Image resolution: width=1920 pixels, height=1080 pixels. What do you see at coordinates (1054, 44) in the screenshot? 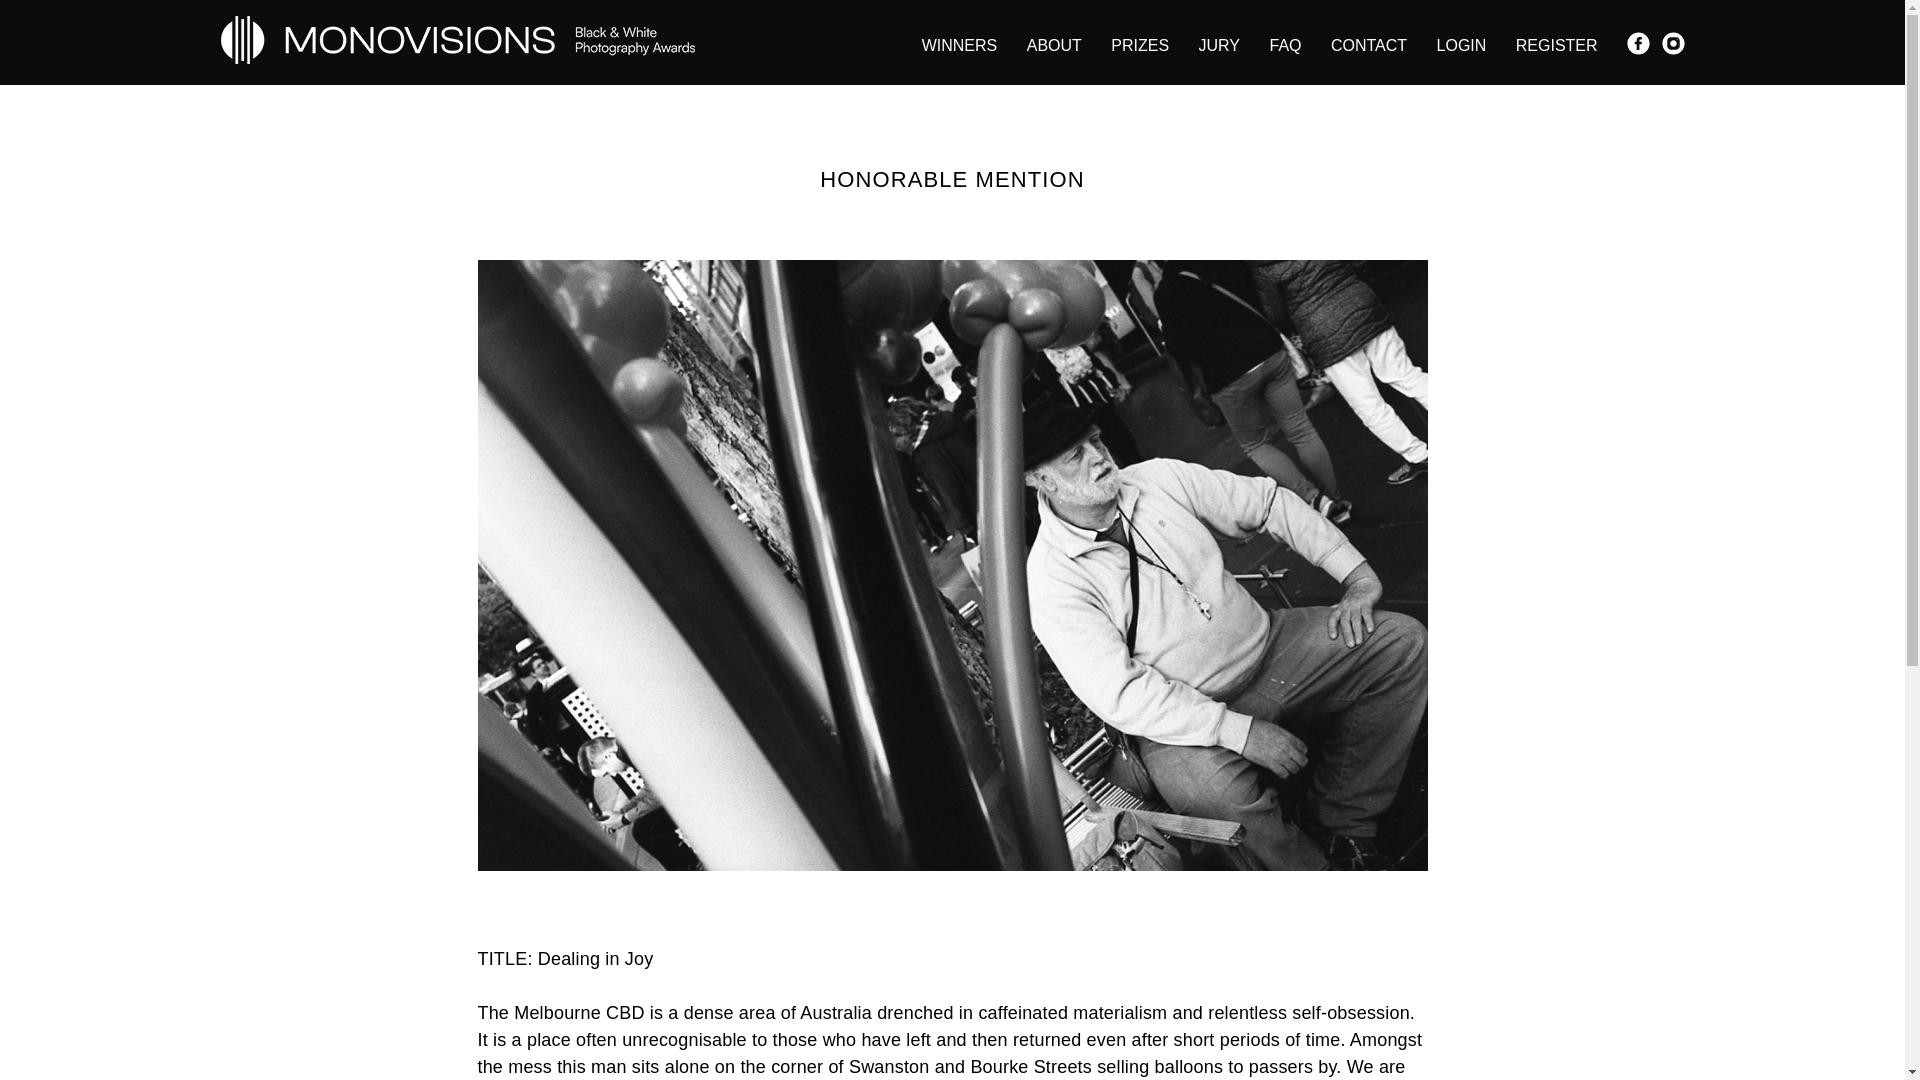
I see `ABOUT` at bounding box center [1054, 44].